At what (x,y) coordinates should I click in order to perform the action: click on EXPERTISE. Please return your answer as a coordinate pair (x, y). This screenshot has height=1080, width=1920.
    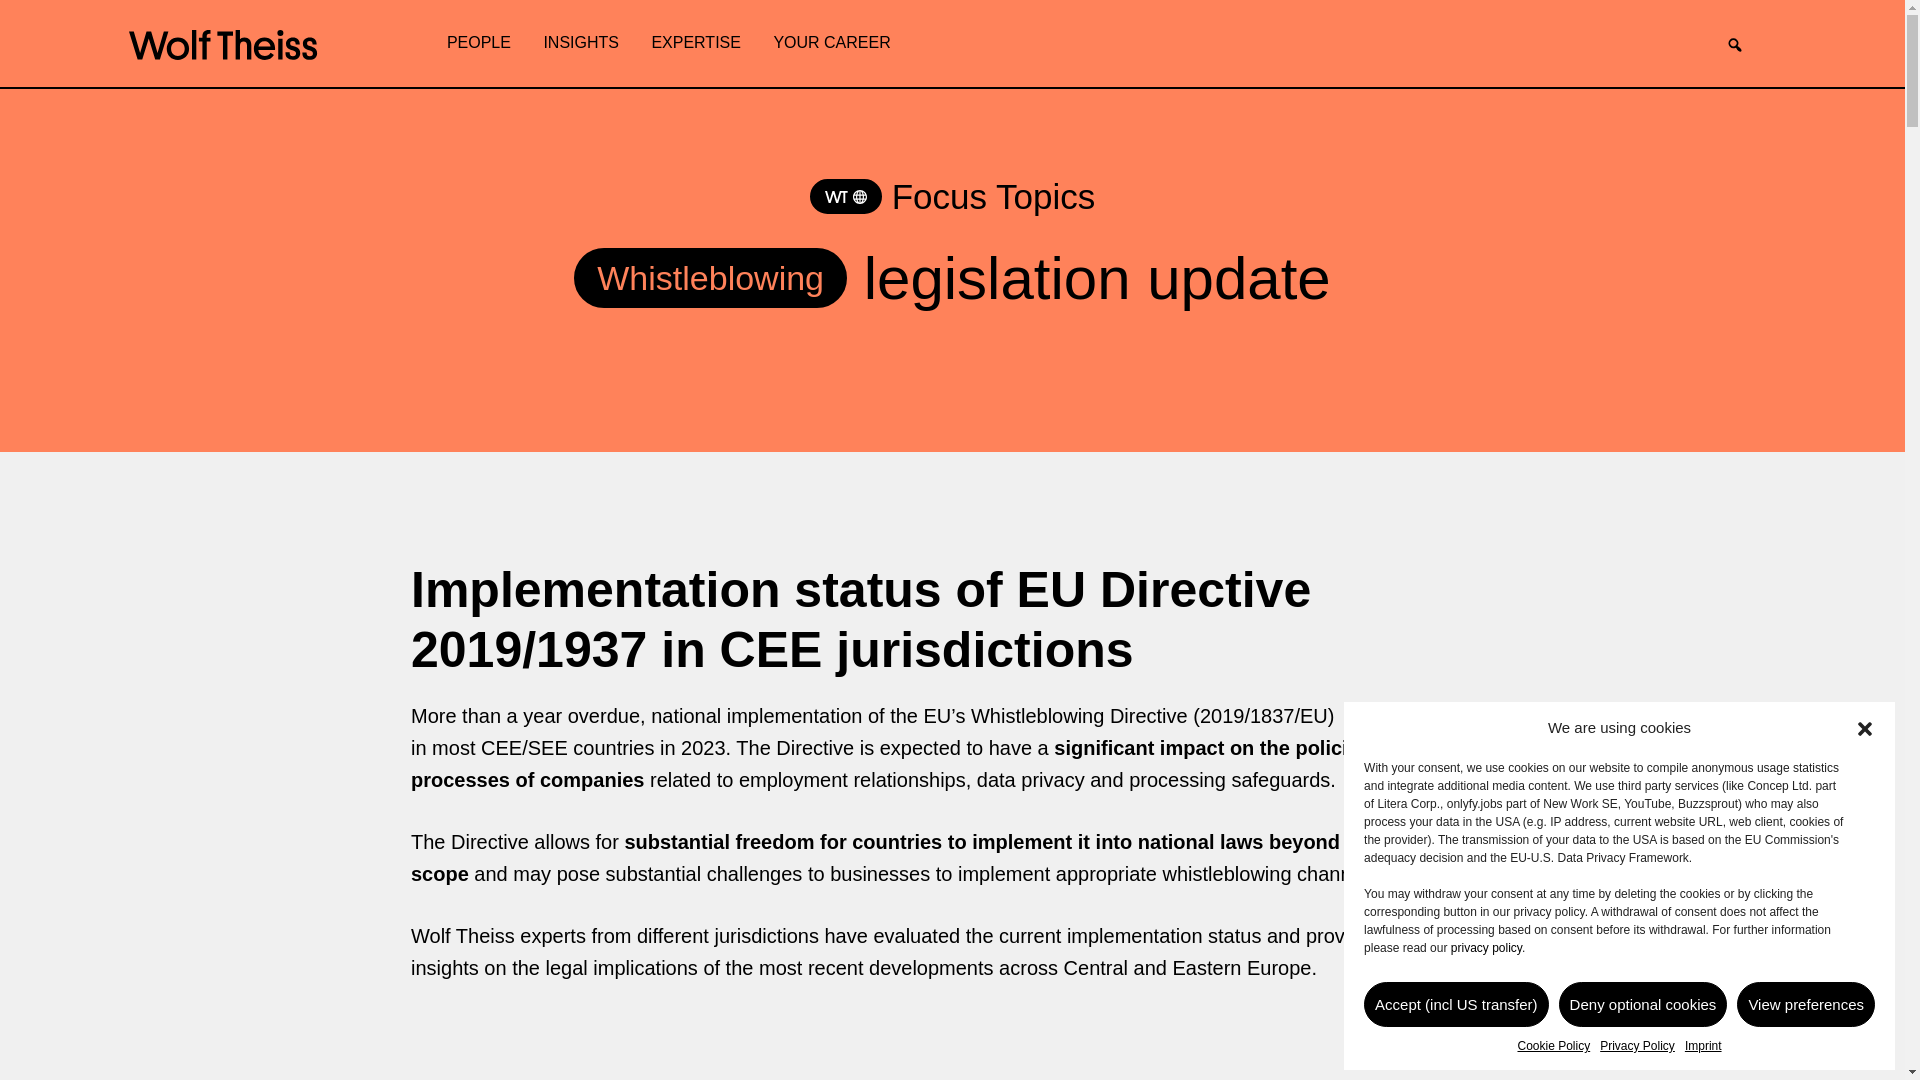
    Looking at the image, I should click on (696, 43).